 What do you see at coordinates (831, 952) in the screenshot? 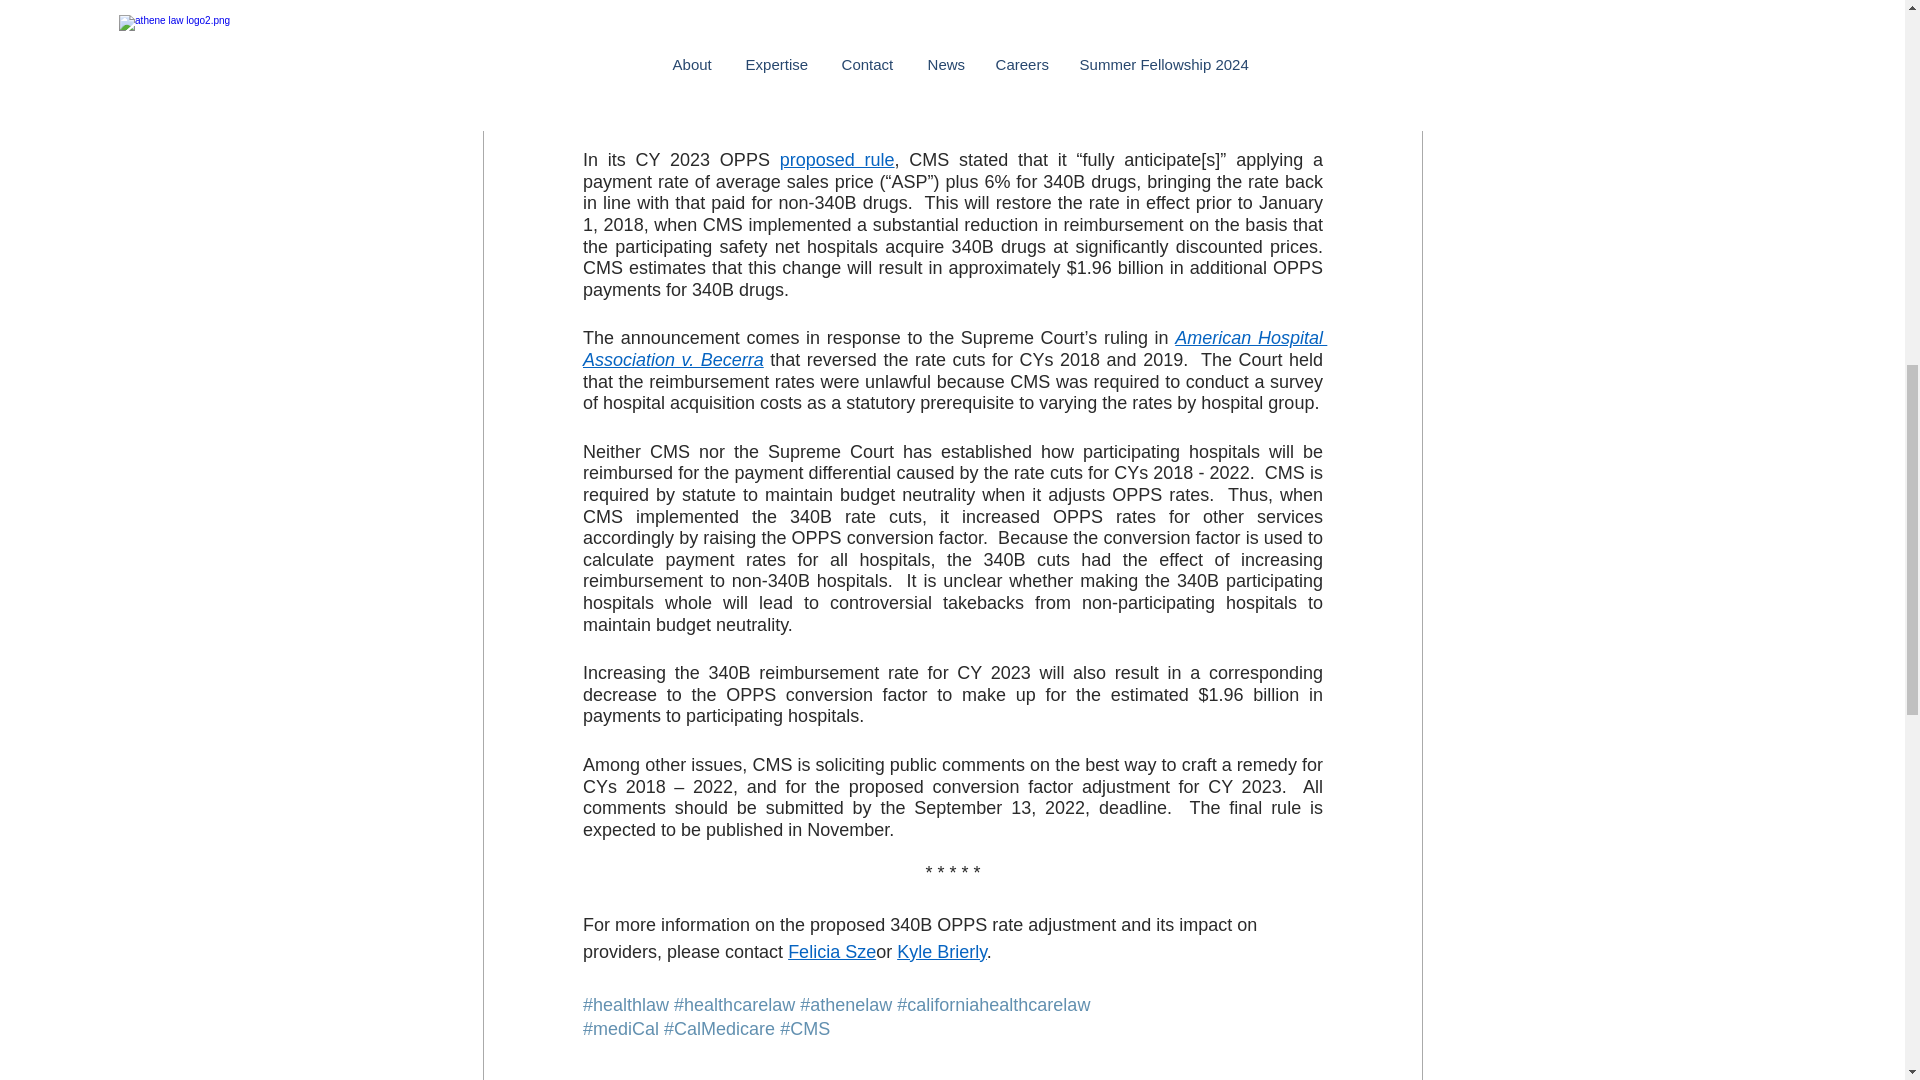
I see `Felicia Sze` at bounding box center [831, 952].